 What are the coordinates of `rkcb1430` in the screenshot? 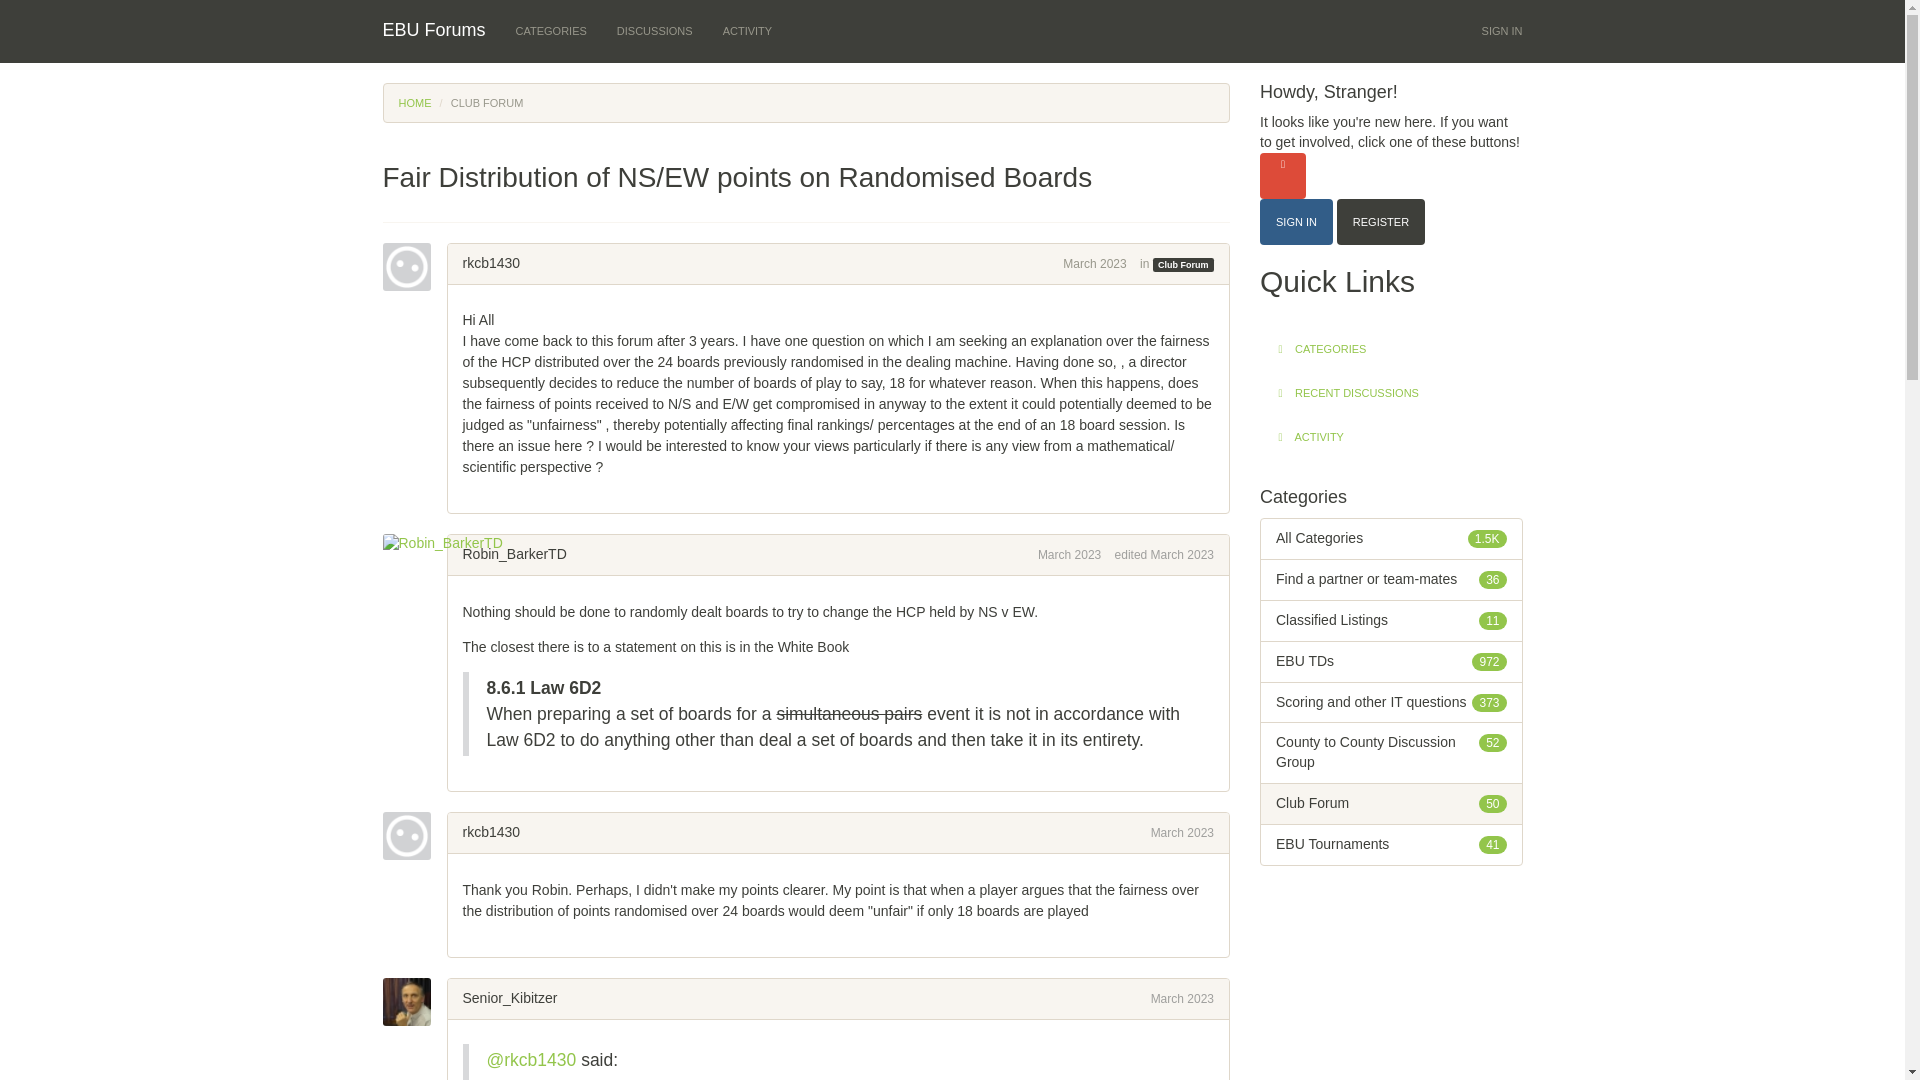 It's located at (491, 262).